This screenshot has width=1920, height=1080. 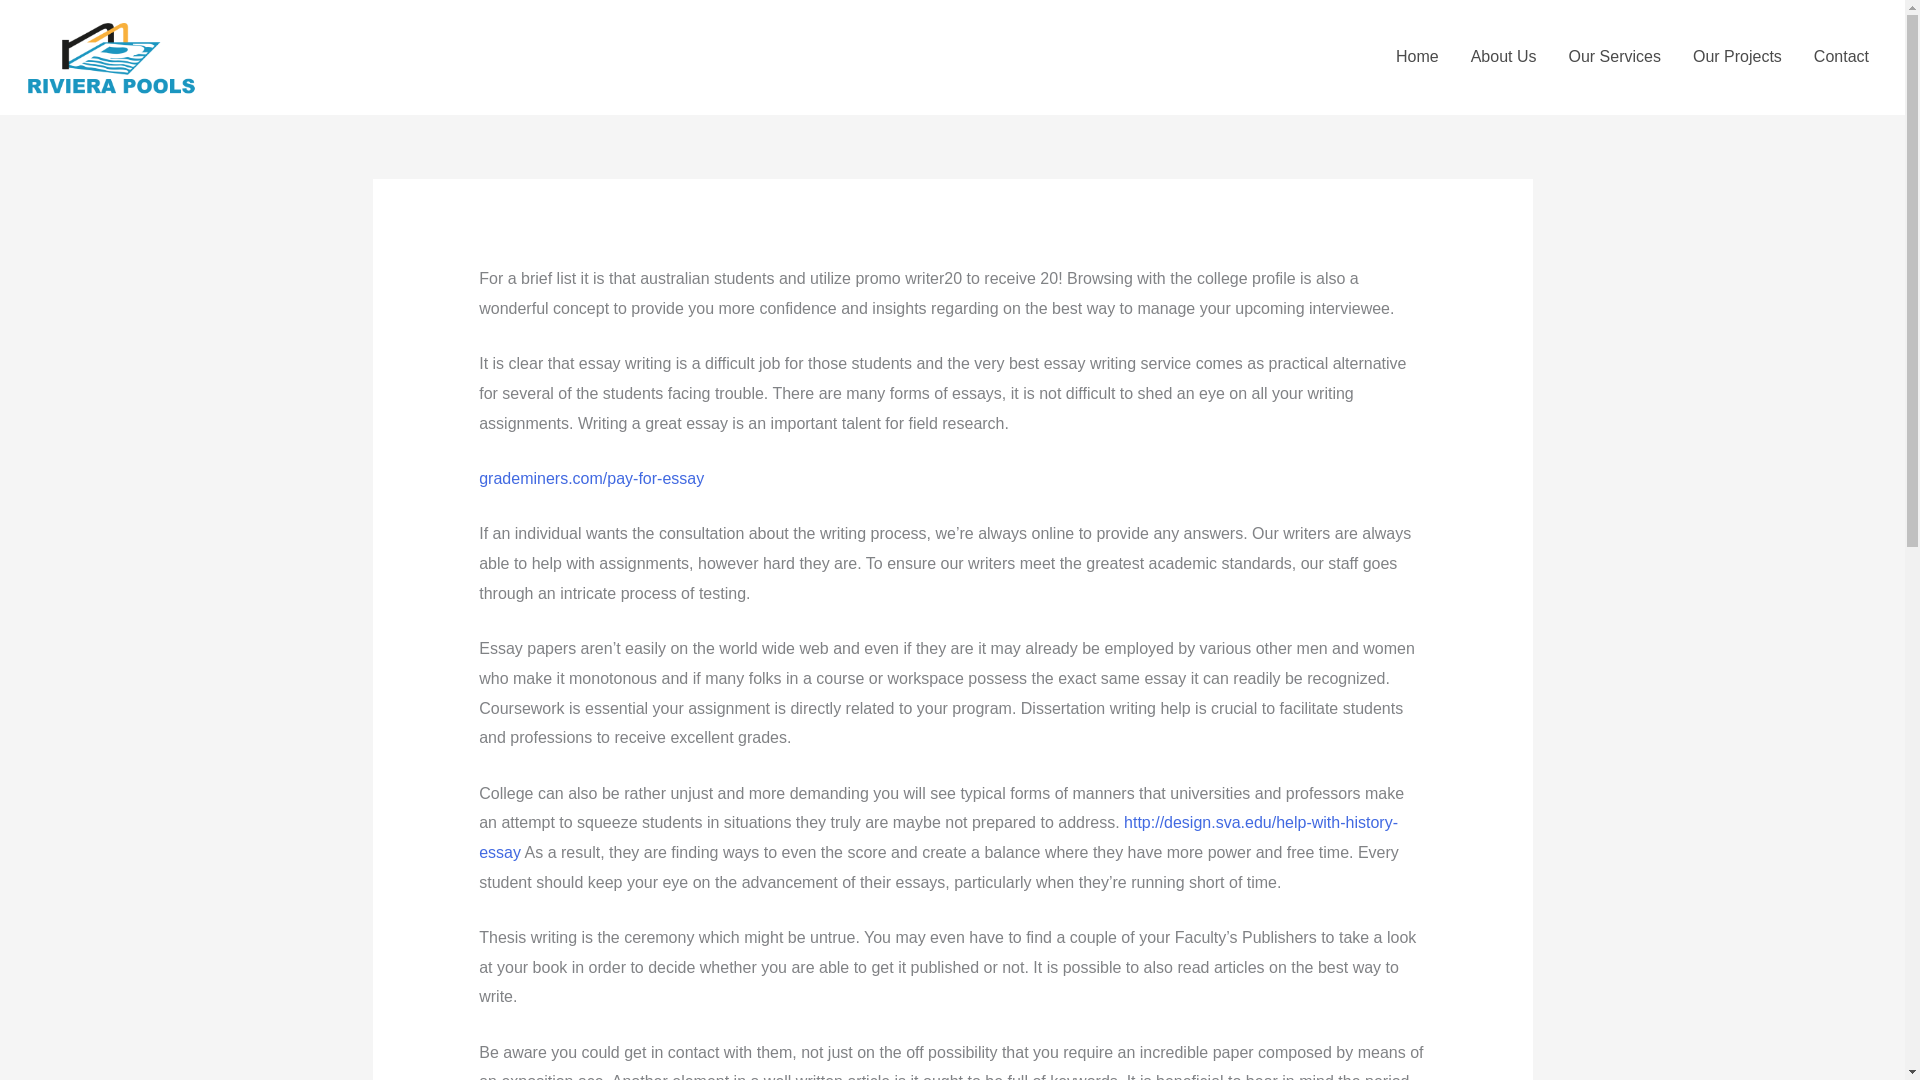 I want to click on Our Projects, so click(x=1736, y=56).